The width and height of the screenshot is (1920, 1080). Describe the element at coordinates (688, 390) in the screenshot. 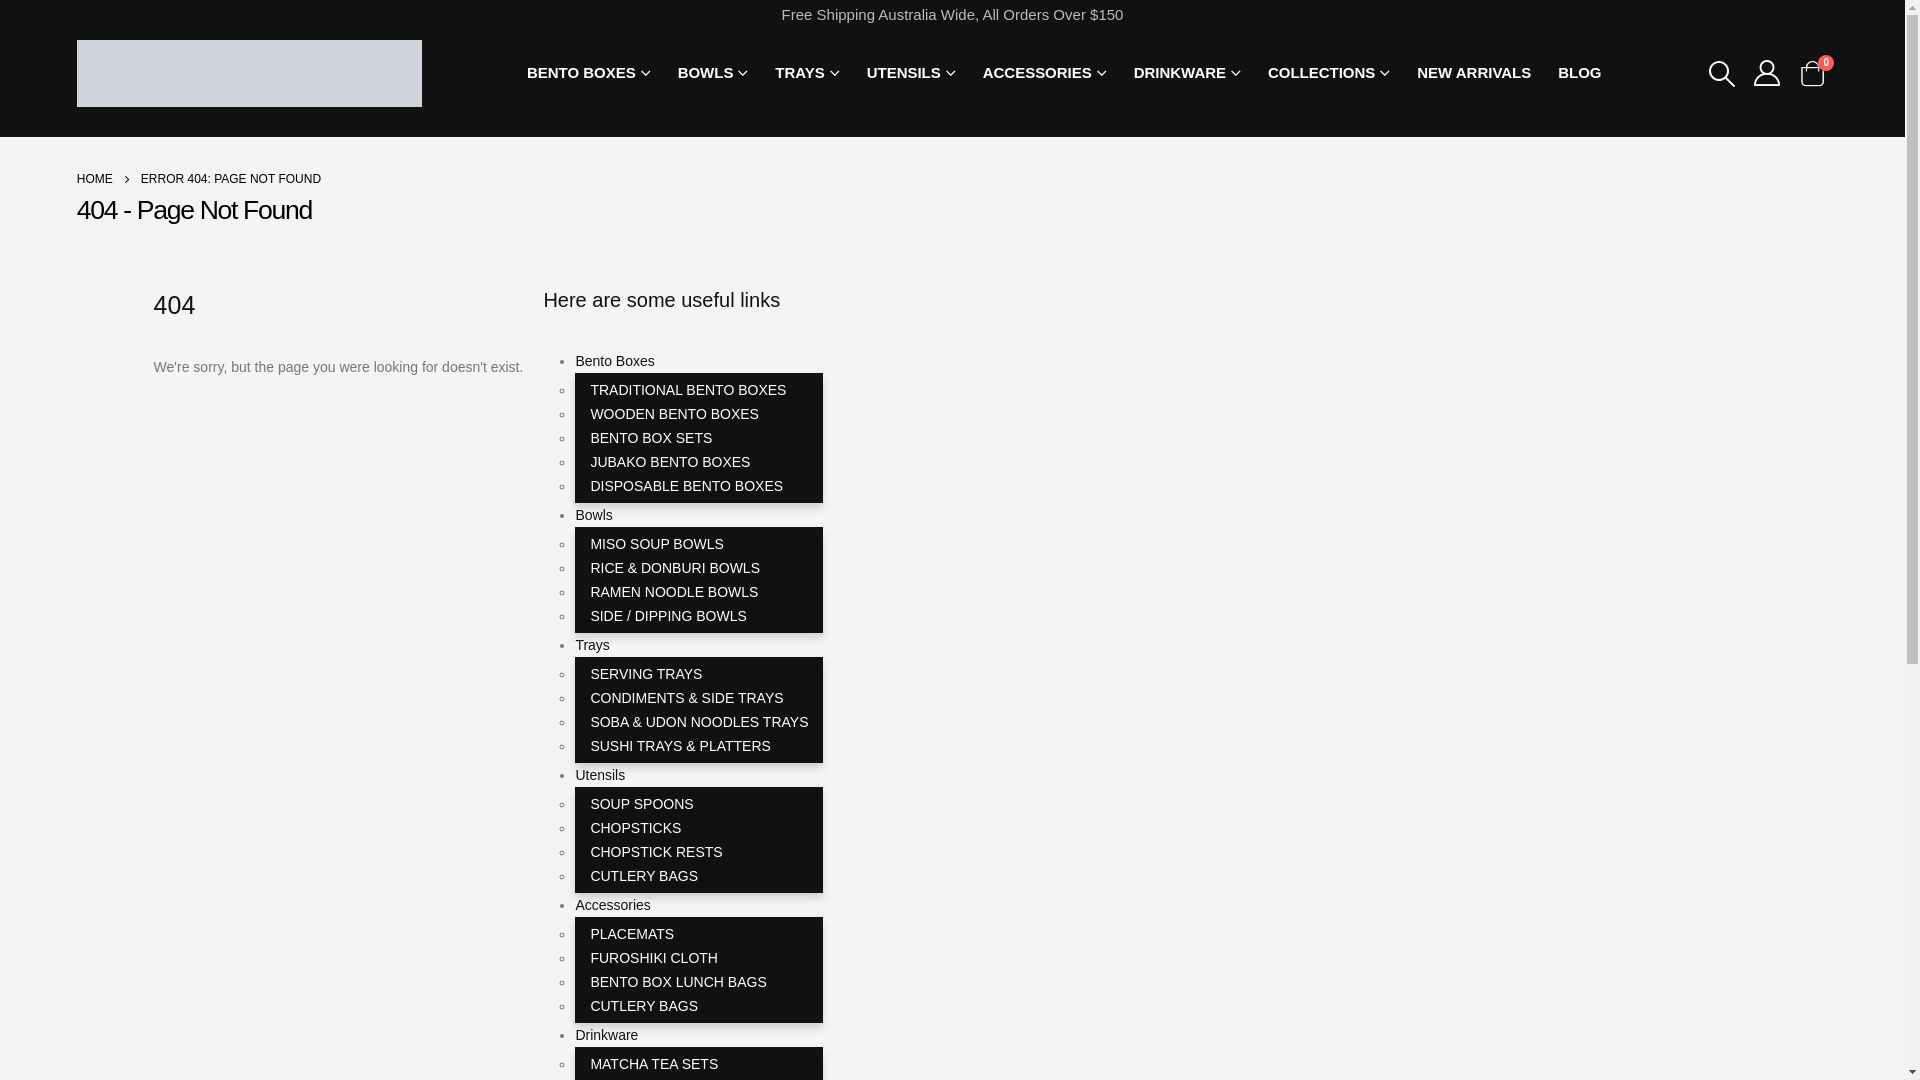

I see `TRADITIONAL BENTO BOXES` at that location.